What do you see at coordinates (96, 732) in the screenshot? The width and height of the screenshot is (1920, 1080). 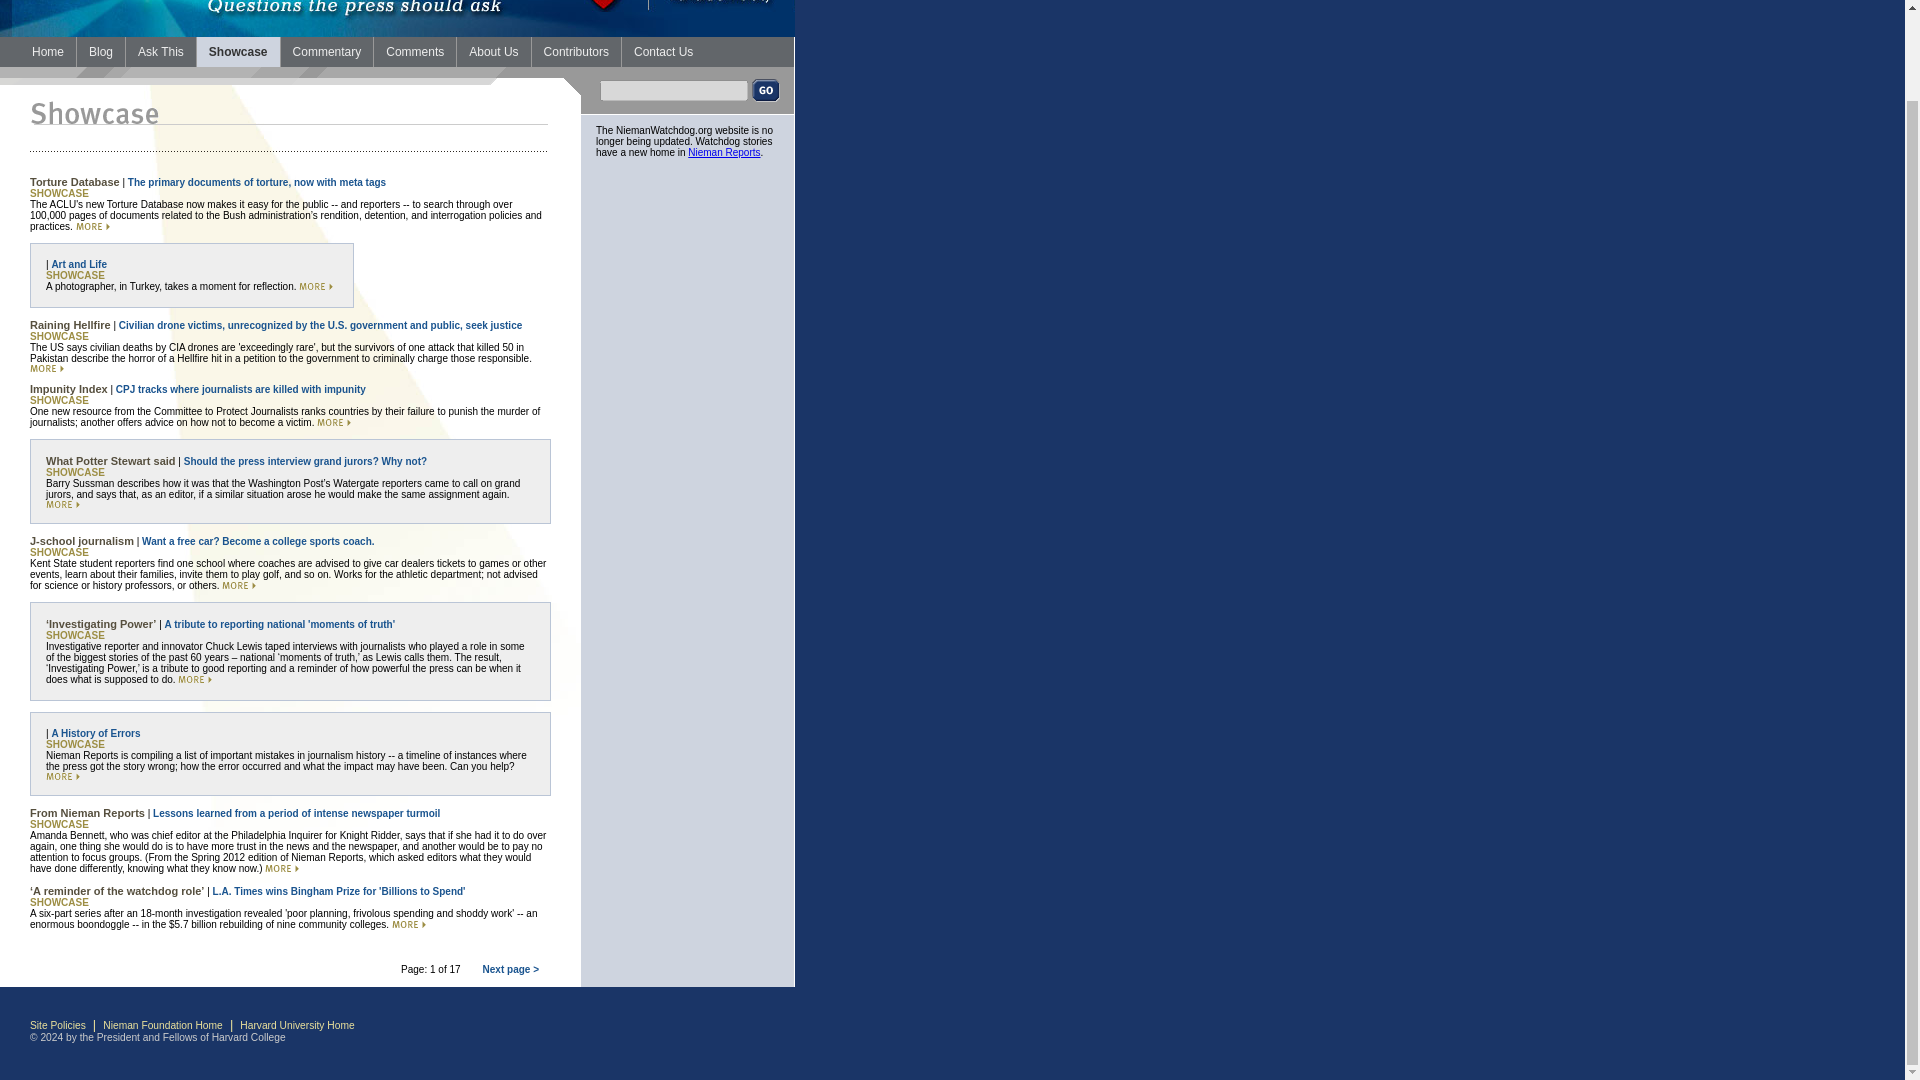 I see `A History of Errors` at bounding box center [96, 732].